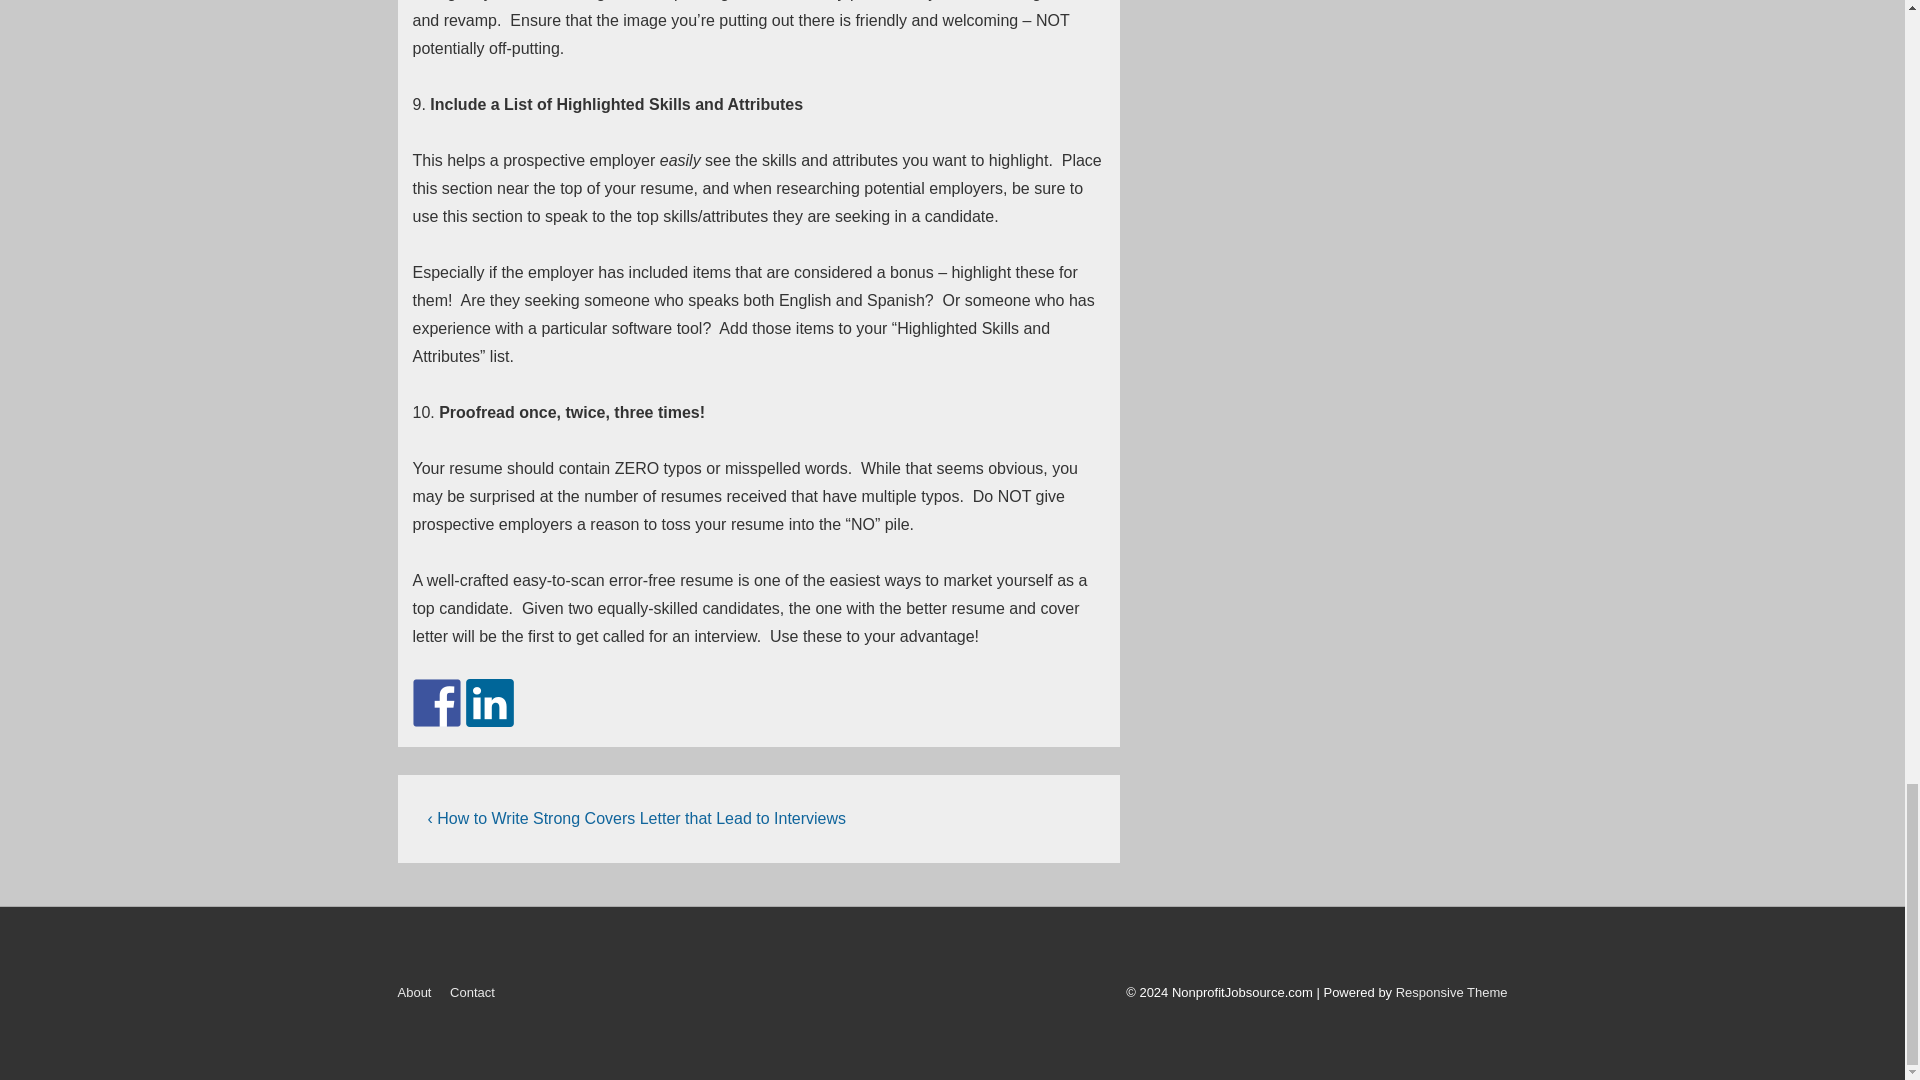  Describe the element at coordinates (436, 702) in the screenshot. I see `Follow us on Facebook` at that location.